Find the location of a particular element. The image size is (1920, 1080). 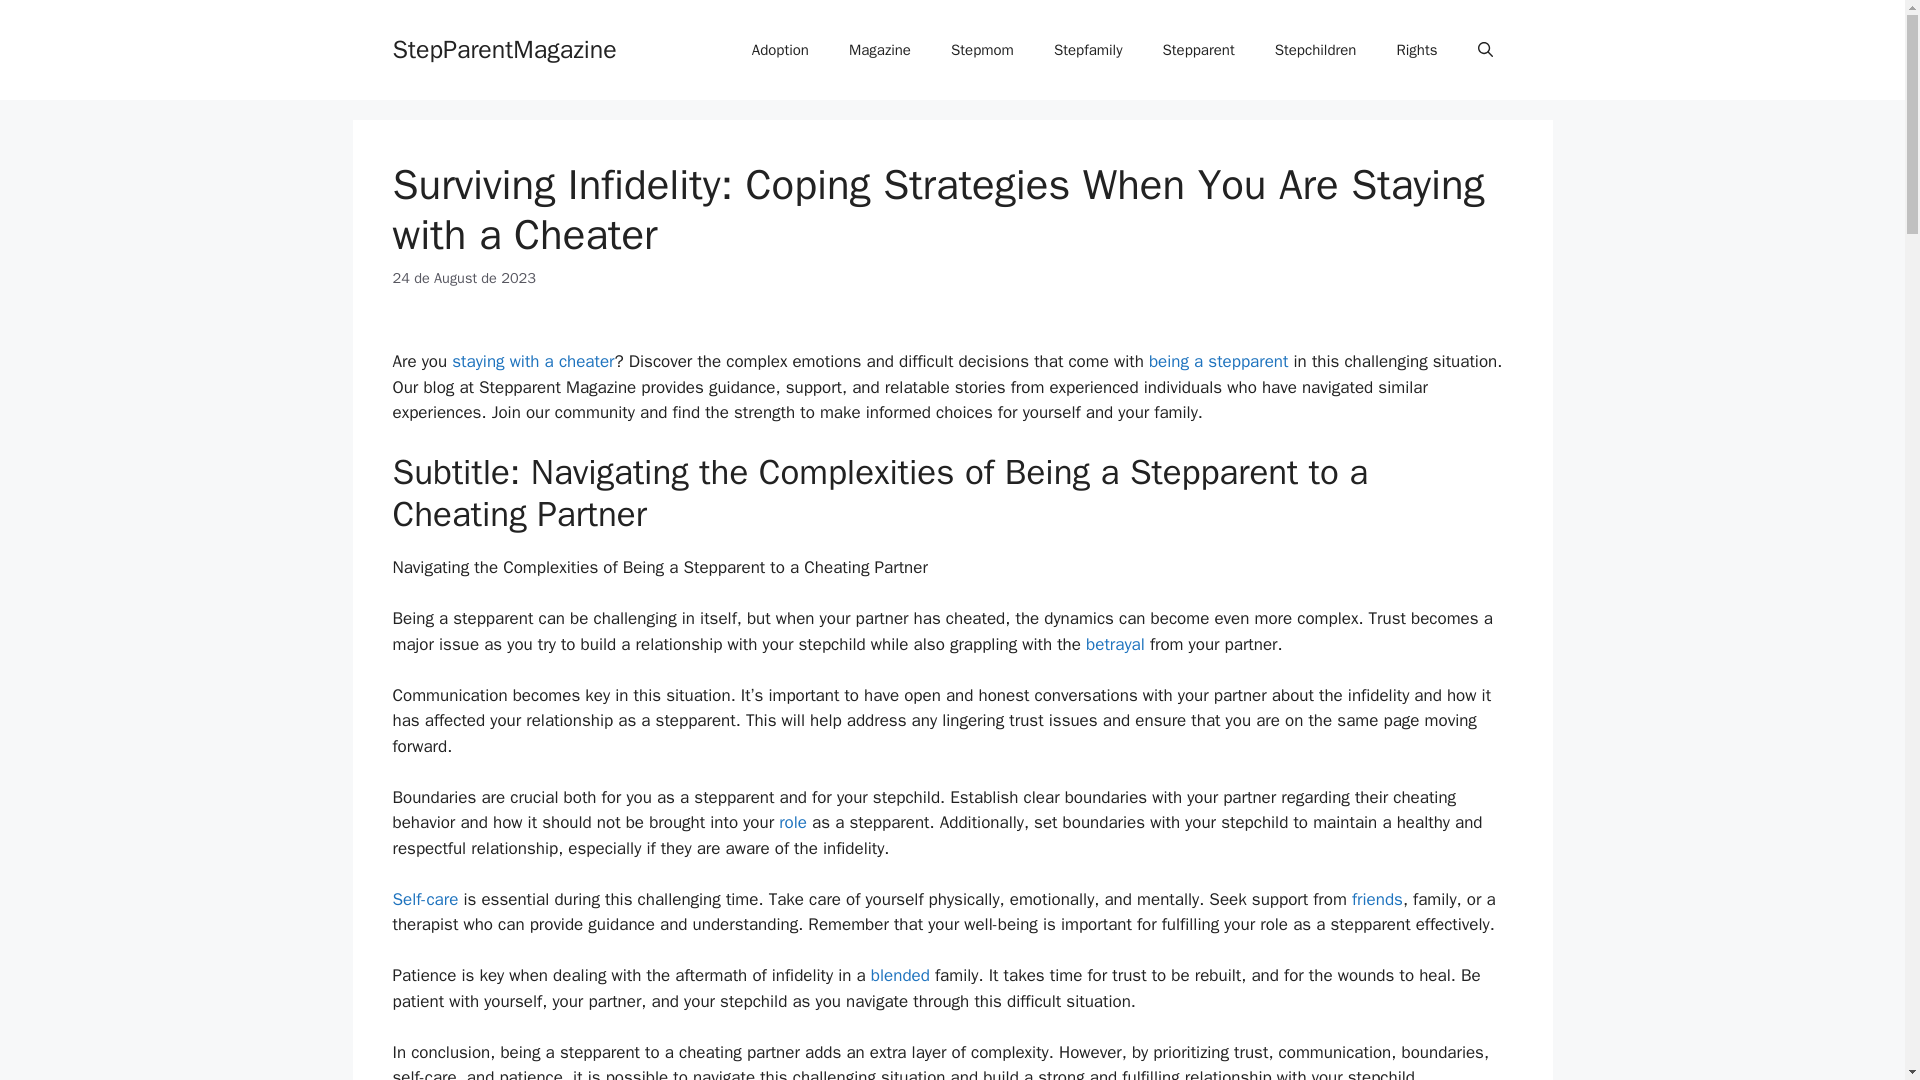

Stepparent is located at coordinates (1198, 50).